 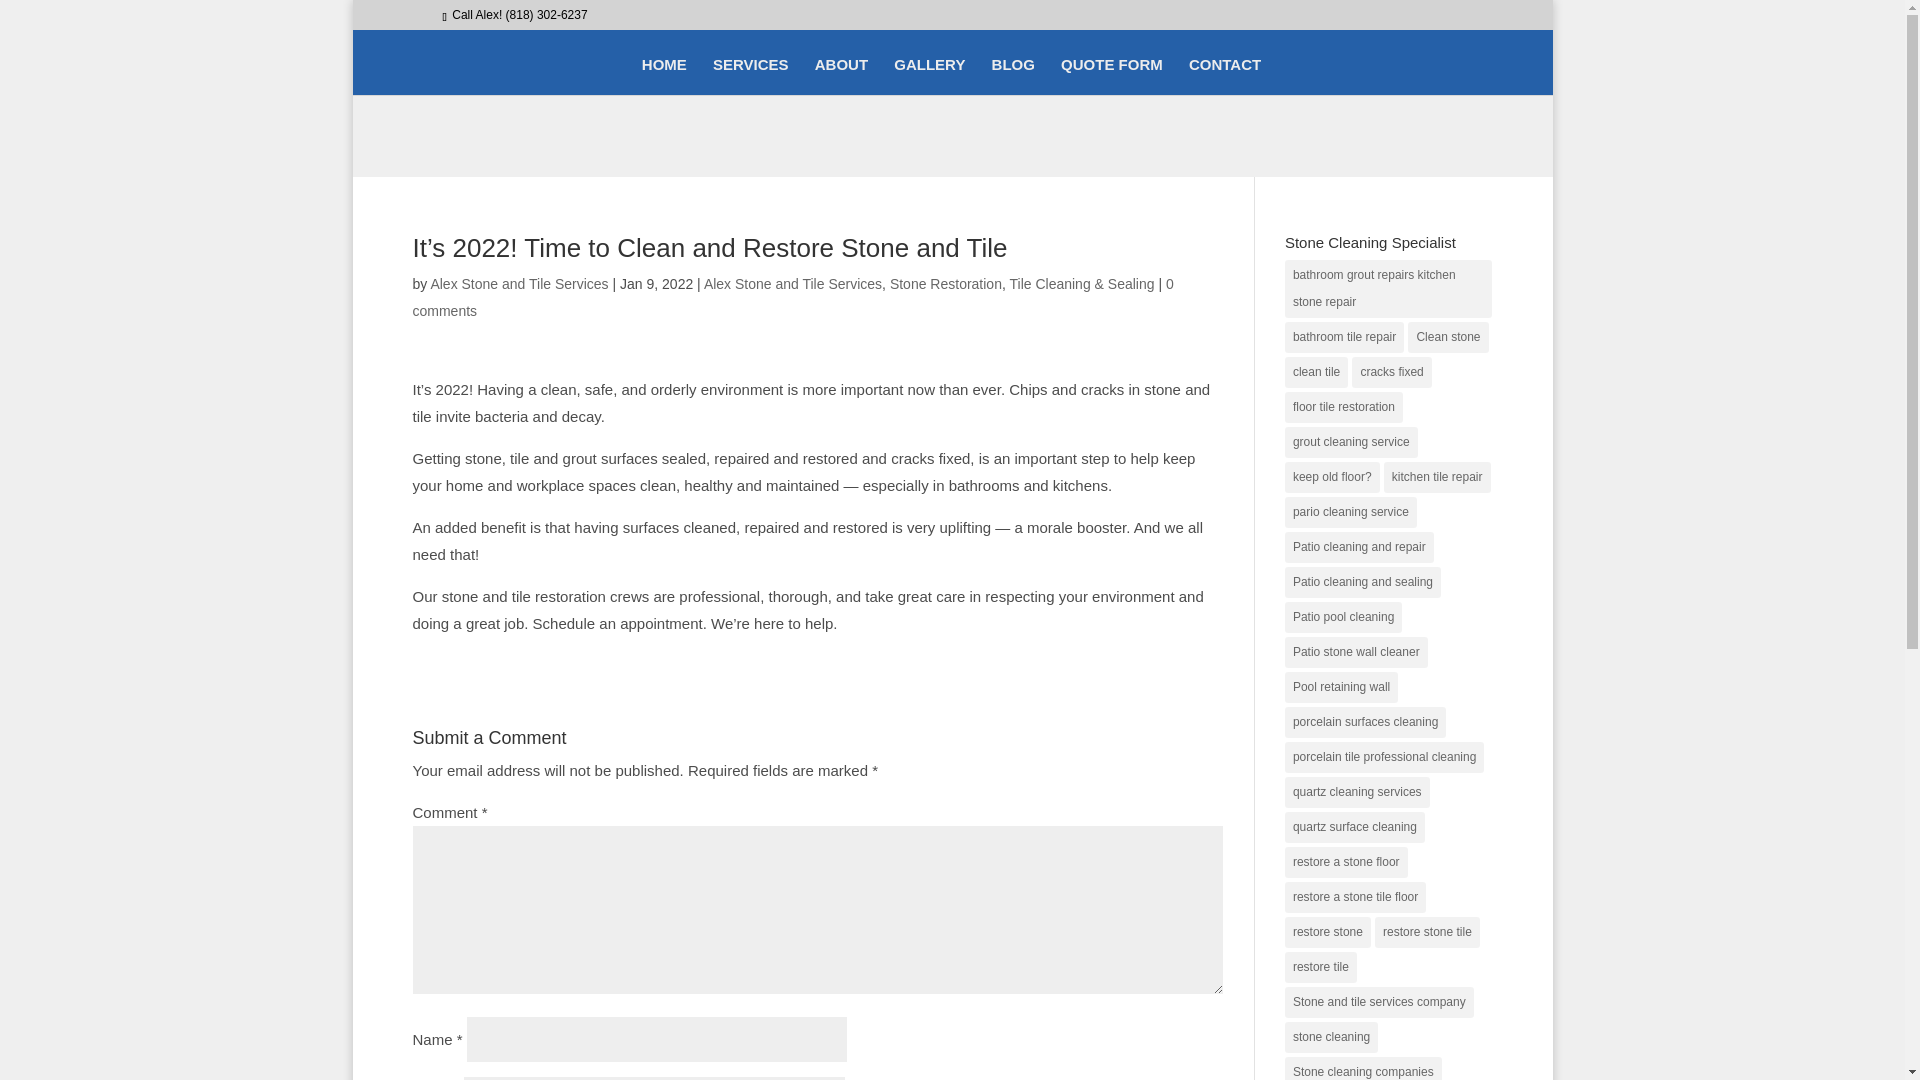 I want to click on ABOUT, so click(x=840, y=76).